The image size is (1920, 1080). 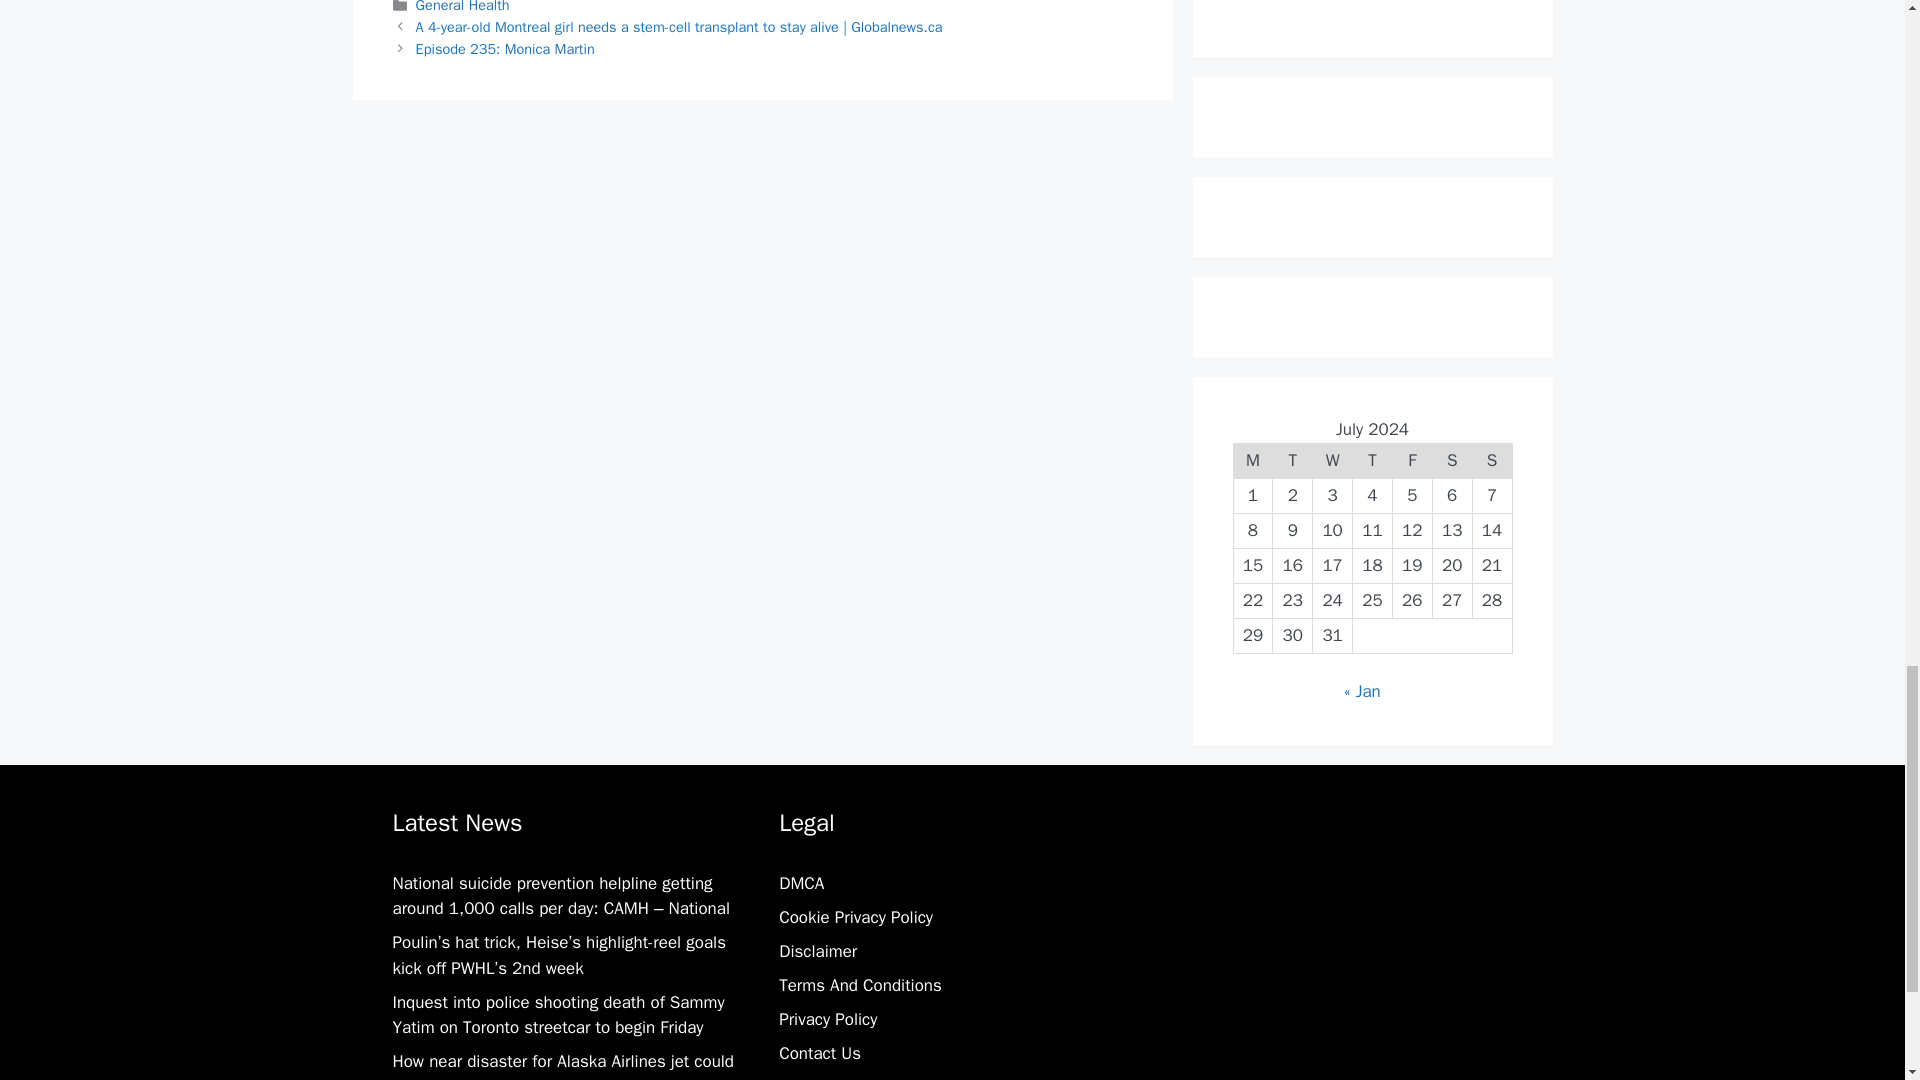 What do you see at coordinates (1292, 460) in the screenshot?
I see `Tuesday` at bounding box center [1292, 460].